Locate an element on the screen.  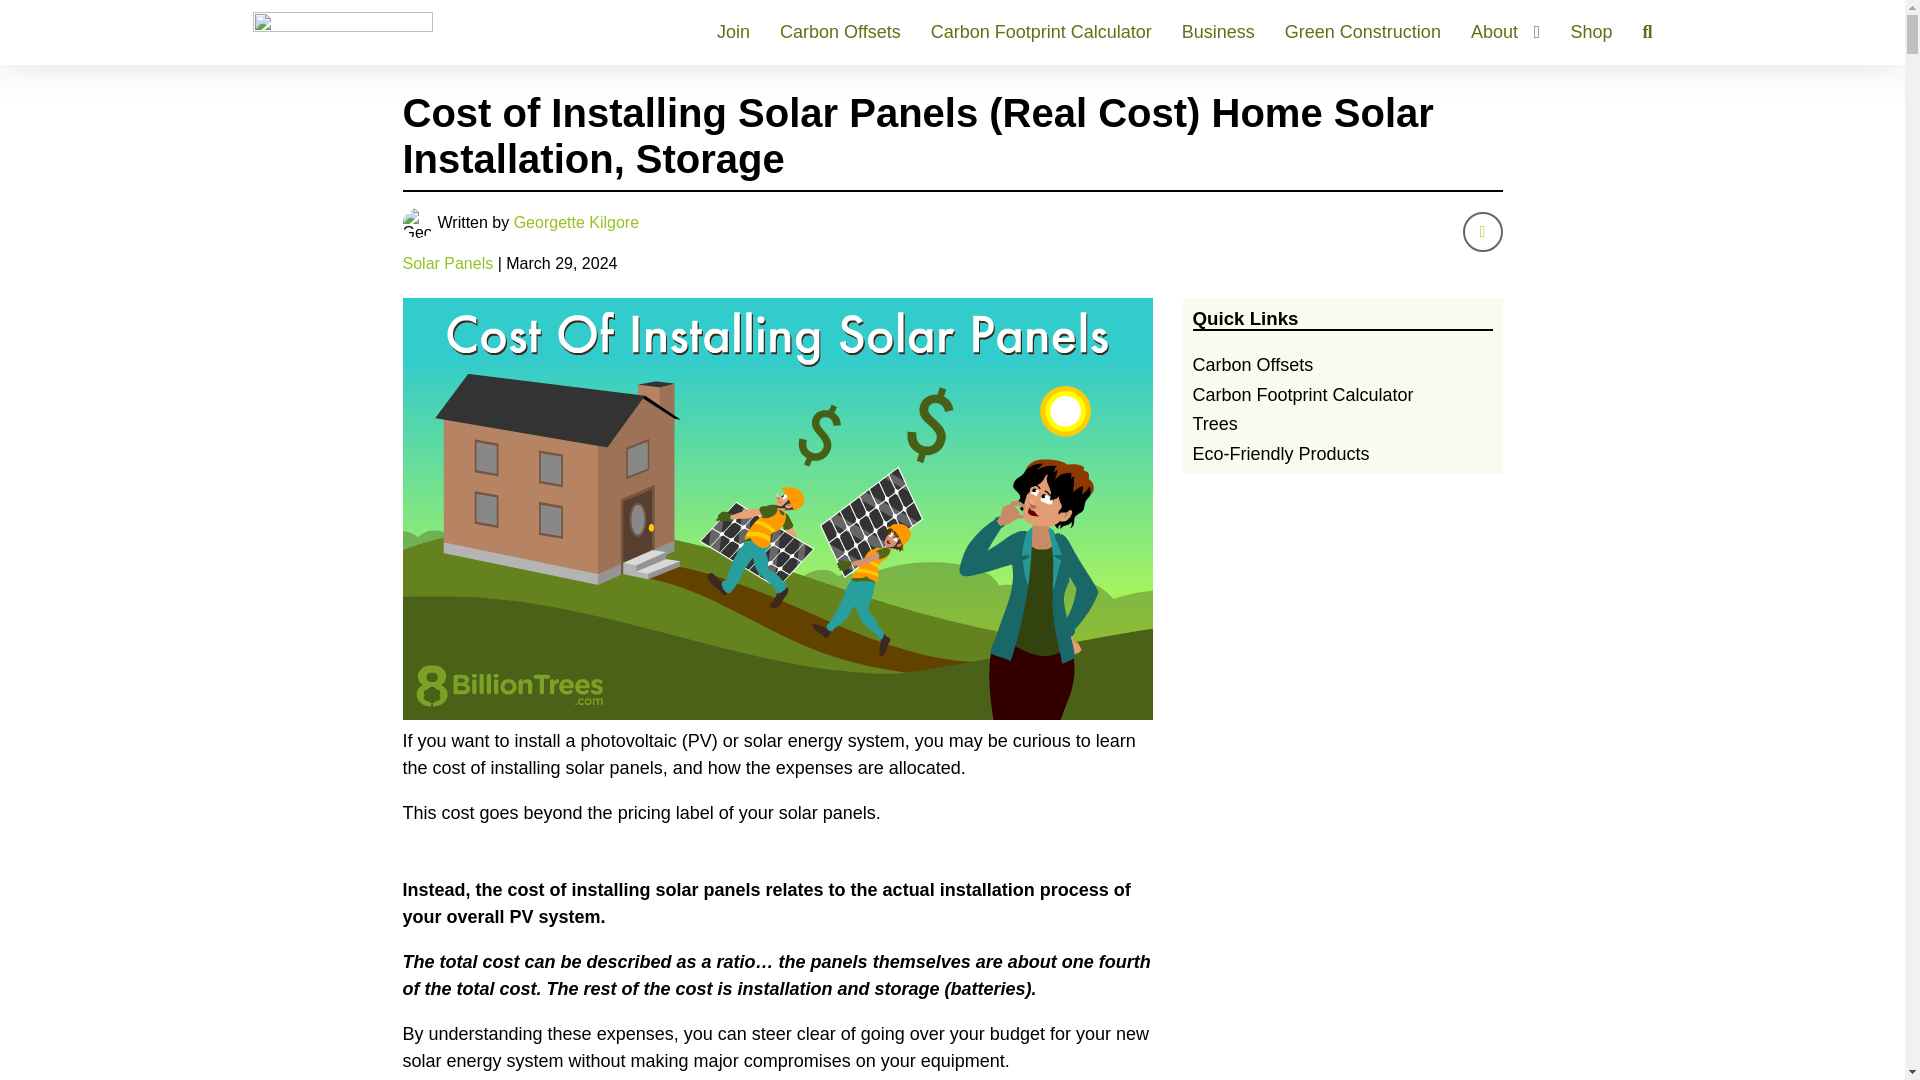
Carbon Offsets is located at coordinates (840, 32).